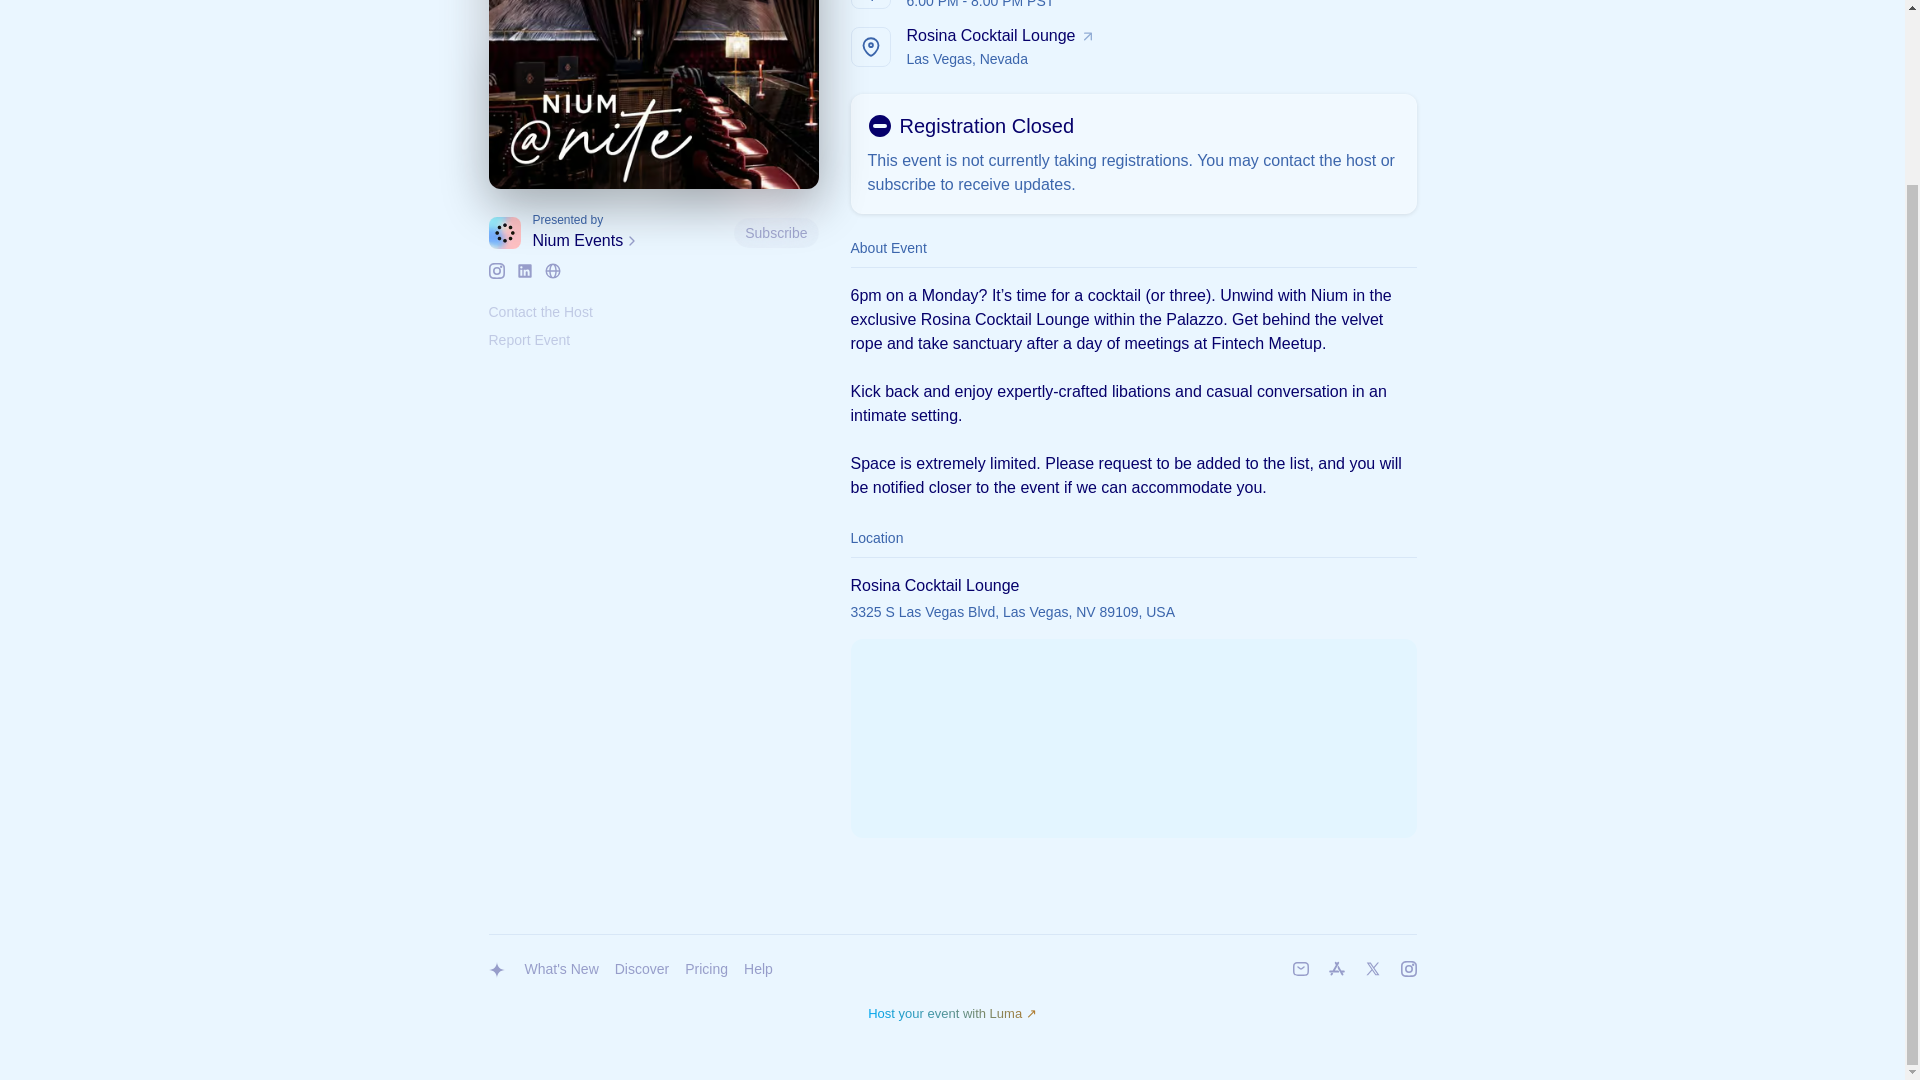 The height and width of the screenshot is (1080, 1920). Describe the element at coordinates (758, 970) in the screenshot. I see `Help` at that location.